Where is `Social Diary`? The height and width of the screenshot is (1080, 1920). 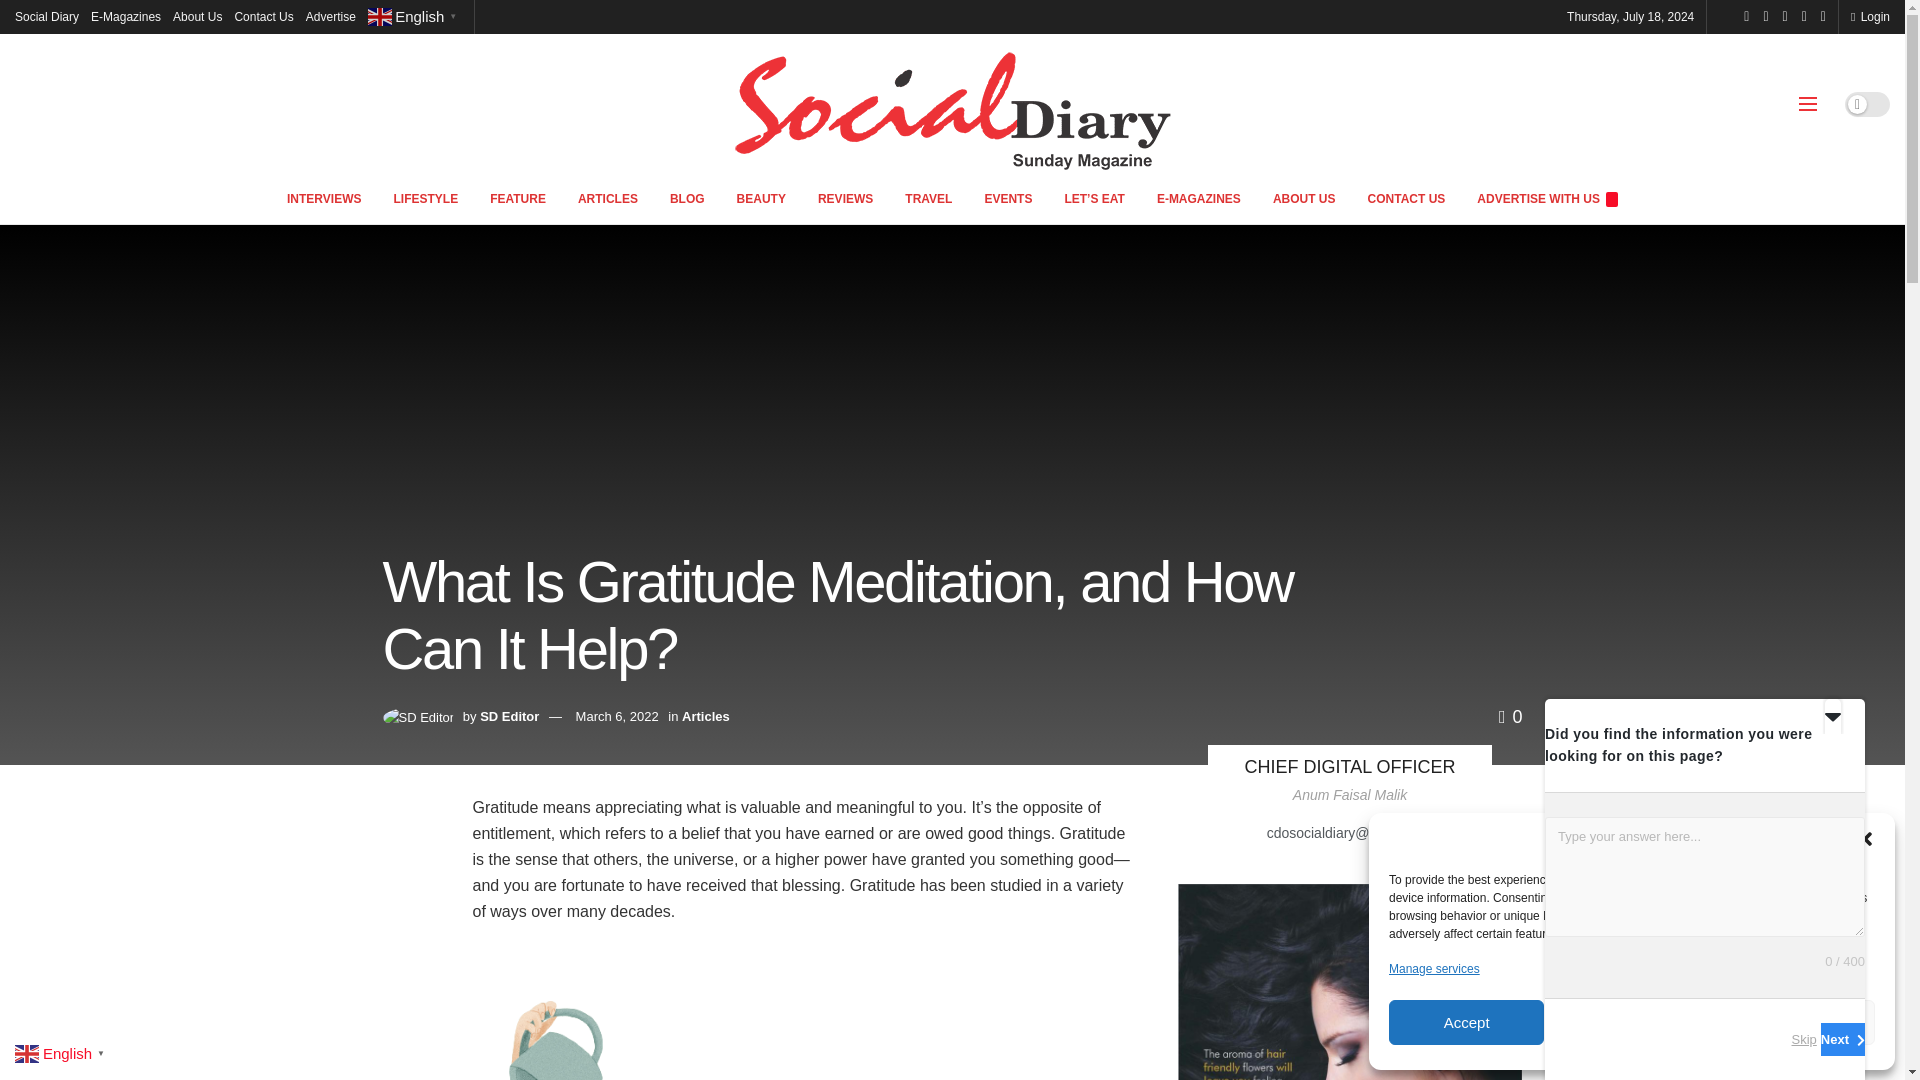
Social Diary is located at coordinates (46, 16).